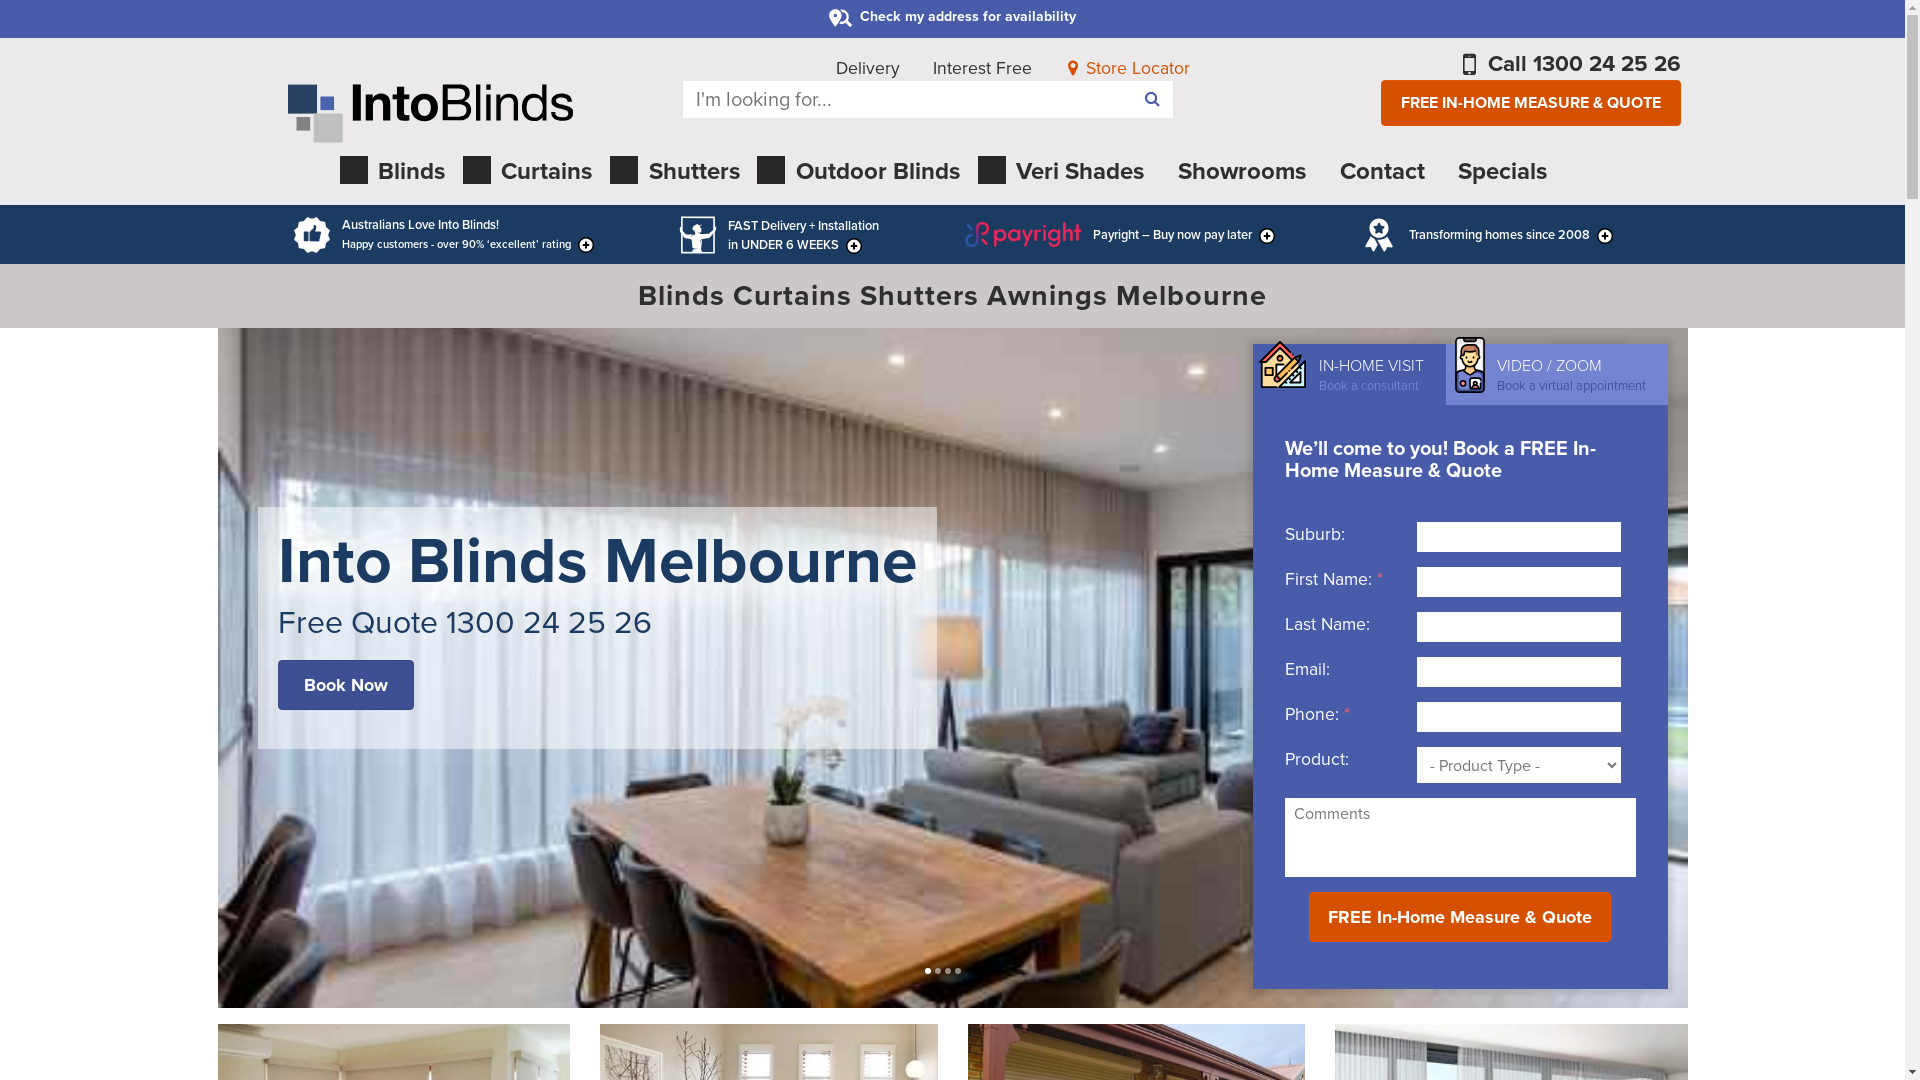 The height and width of the screenshot is (1080, 1920). Describe the element at coordinates (982, 68) in the screenshot. I see `Interest Free` at that location.